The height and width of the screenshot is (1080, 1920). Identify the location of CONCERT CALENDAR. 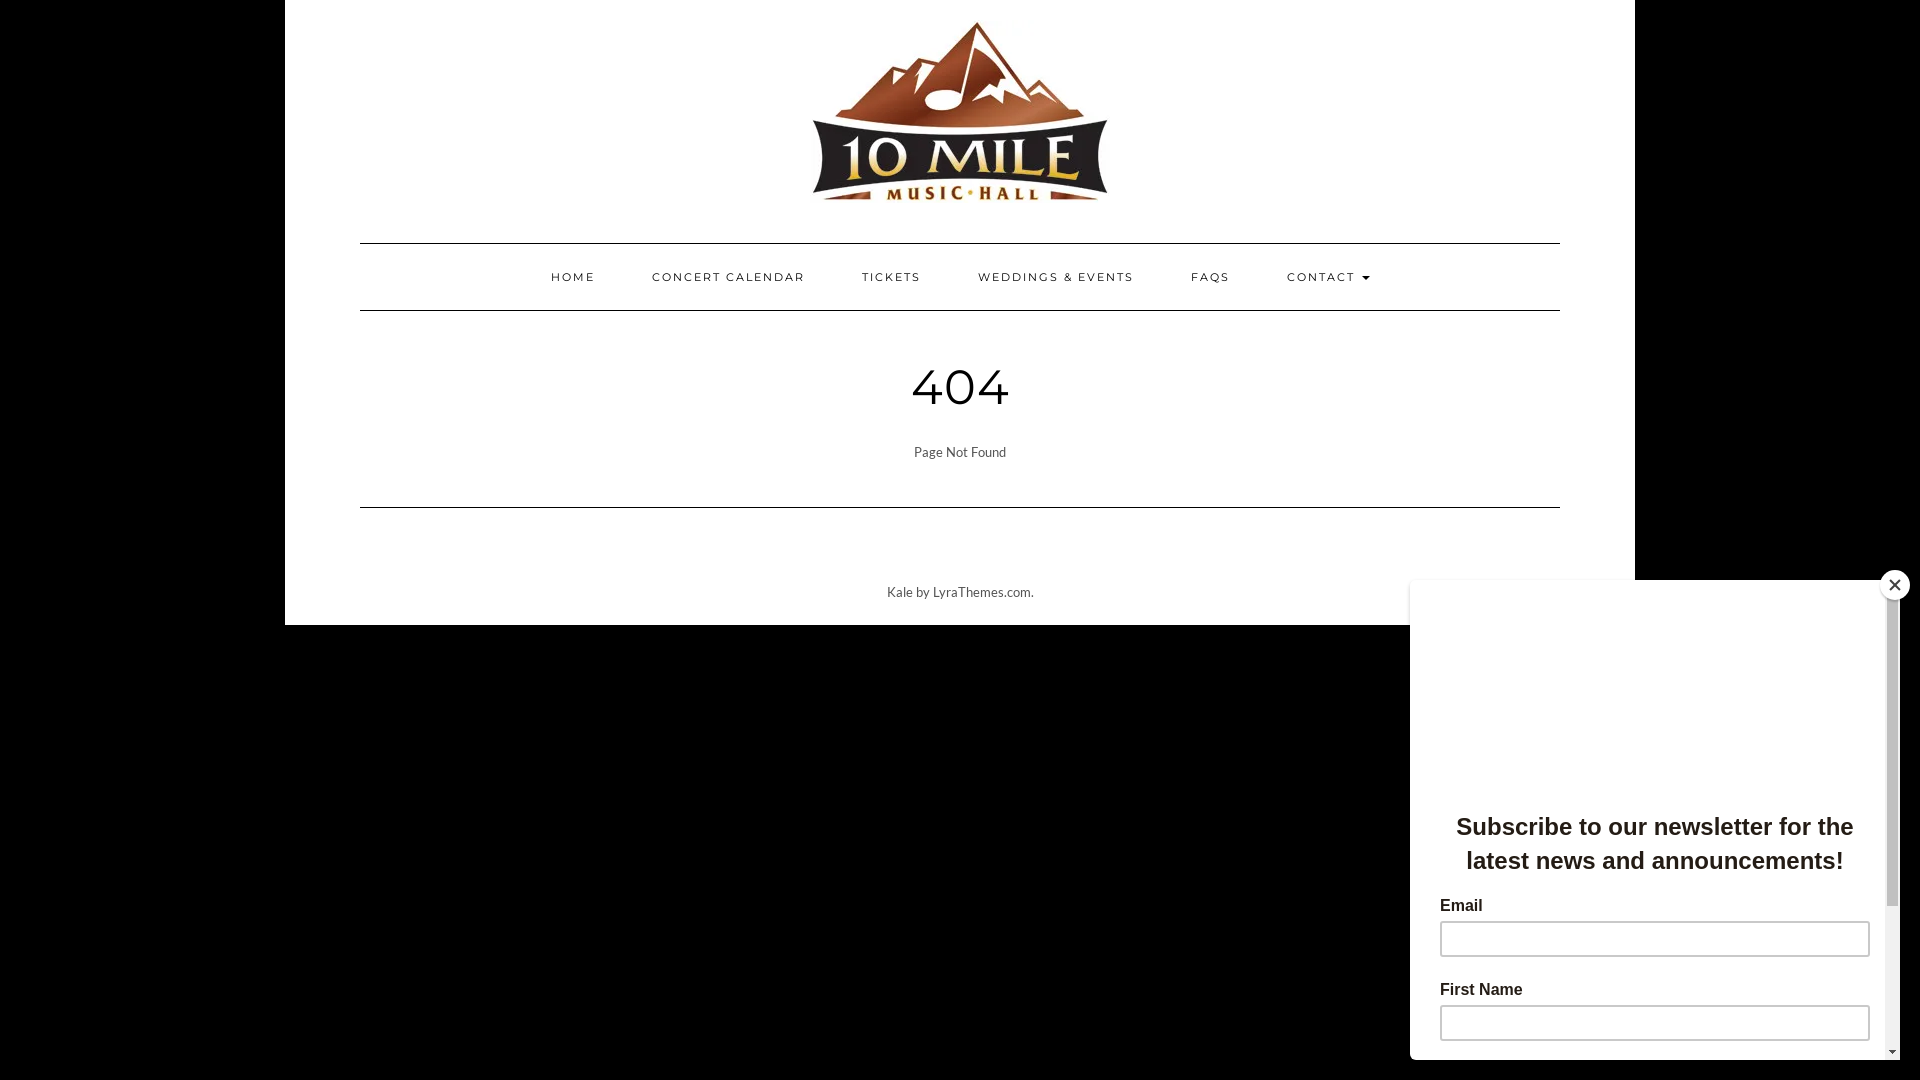
(728, 277).